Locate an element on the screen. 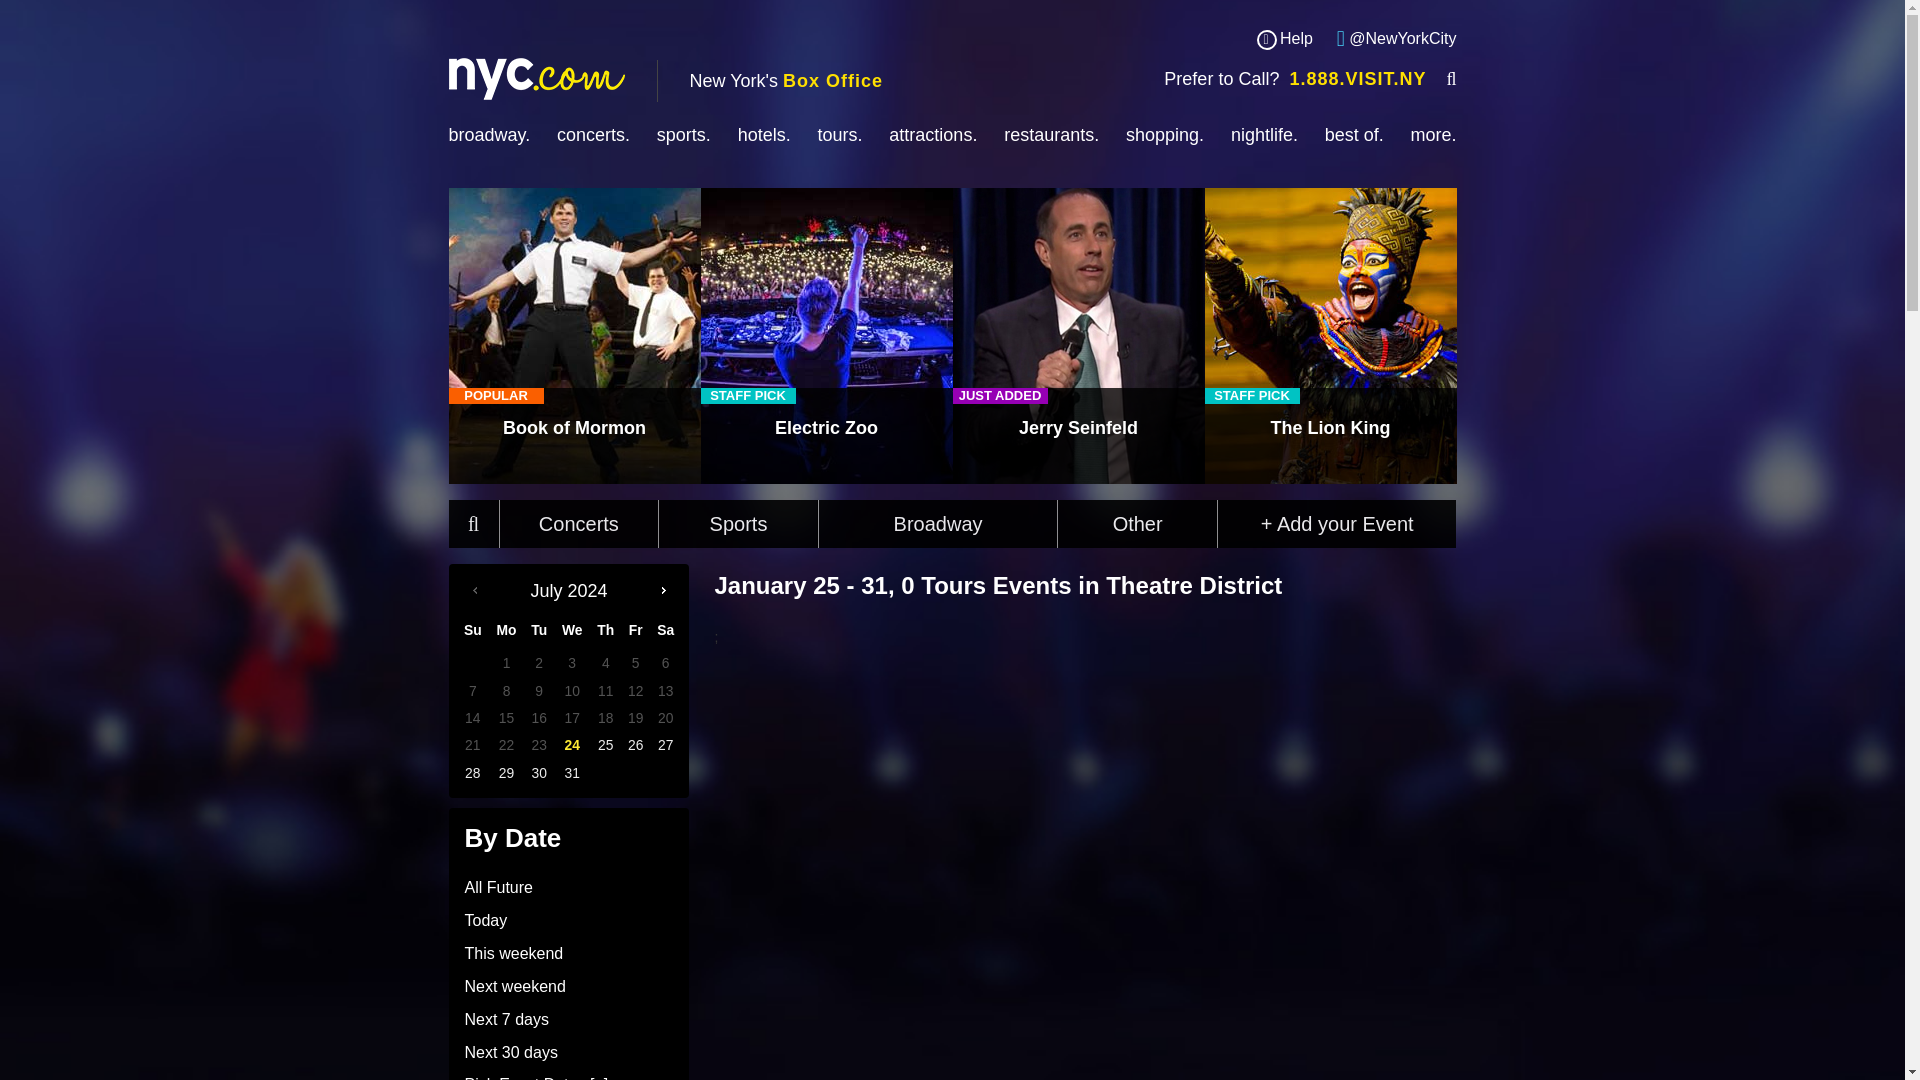  more. is located at coordinates (1434, 134).